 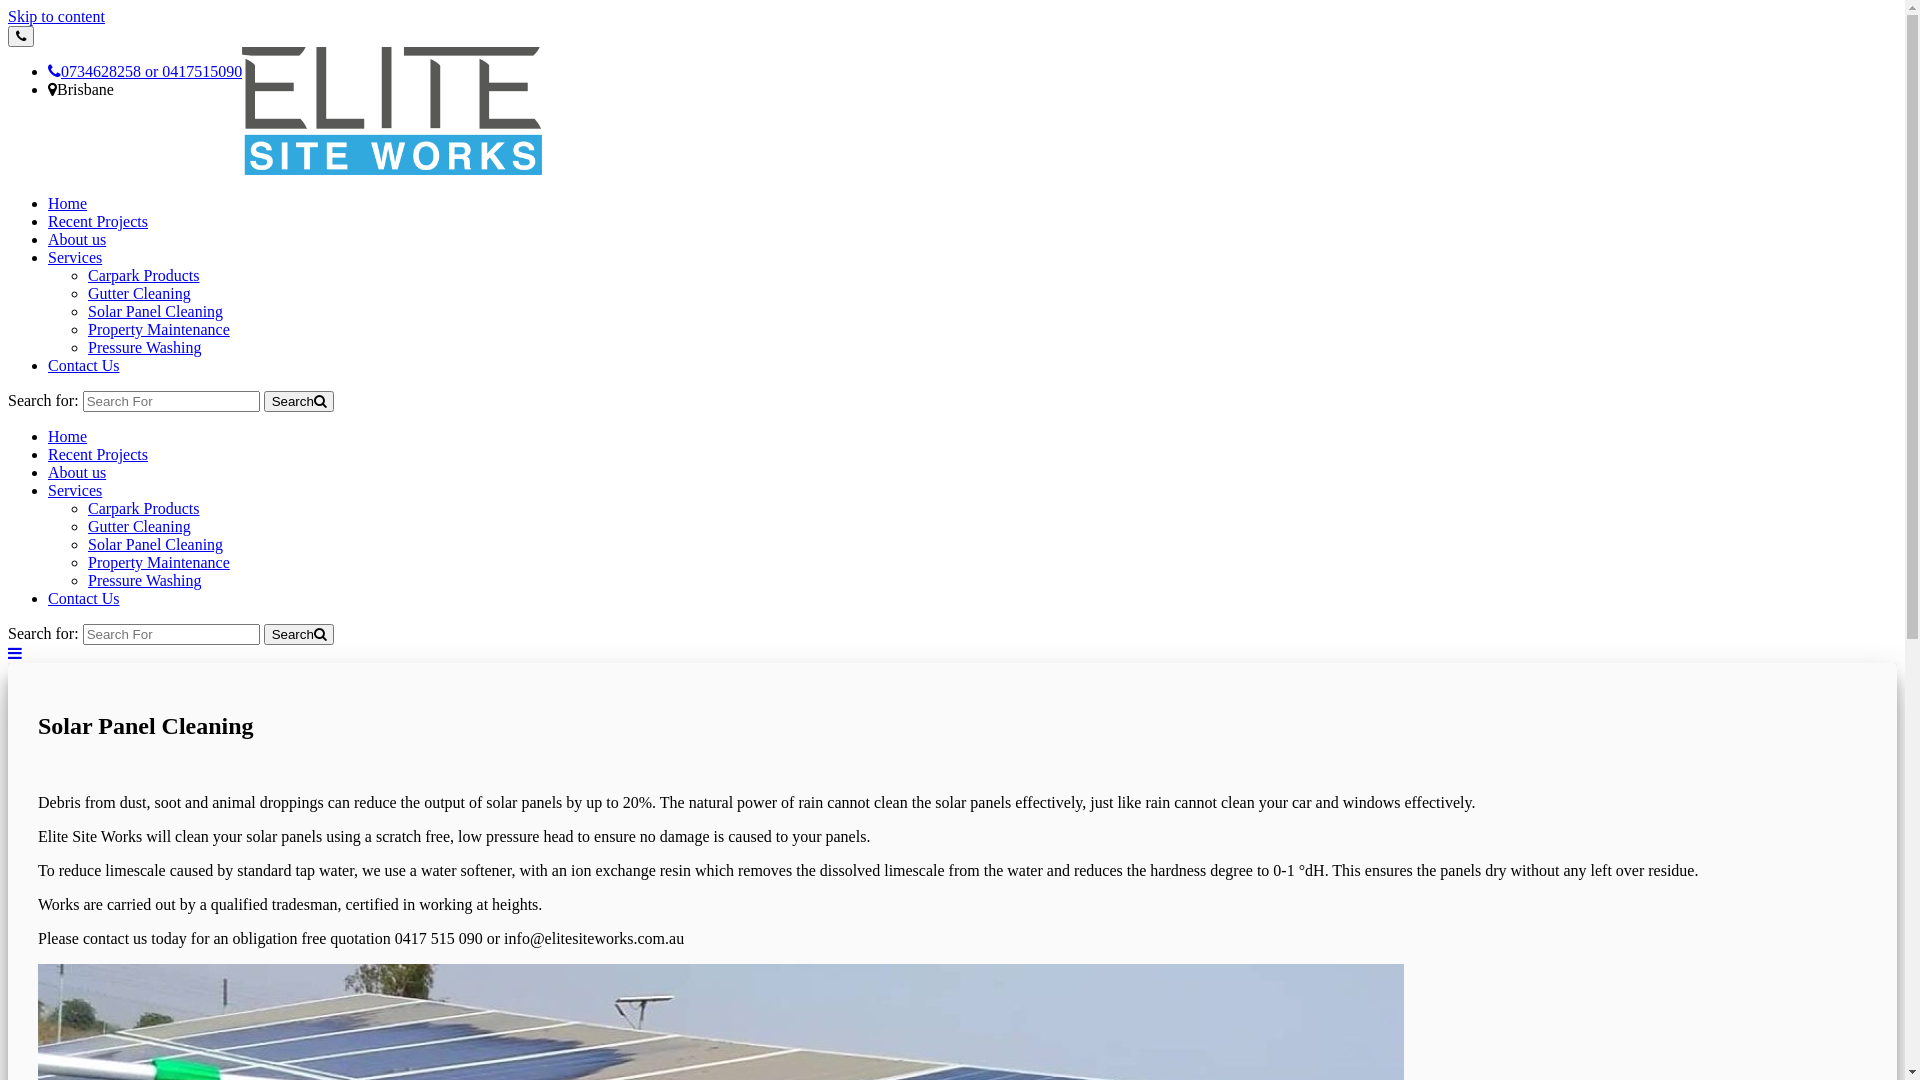 What do you see at coordinates (299, 402) in the screenshot?
I see `Search` at bounding box center [299, 402].